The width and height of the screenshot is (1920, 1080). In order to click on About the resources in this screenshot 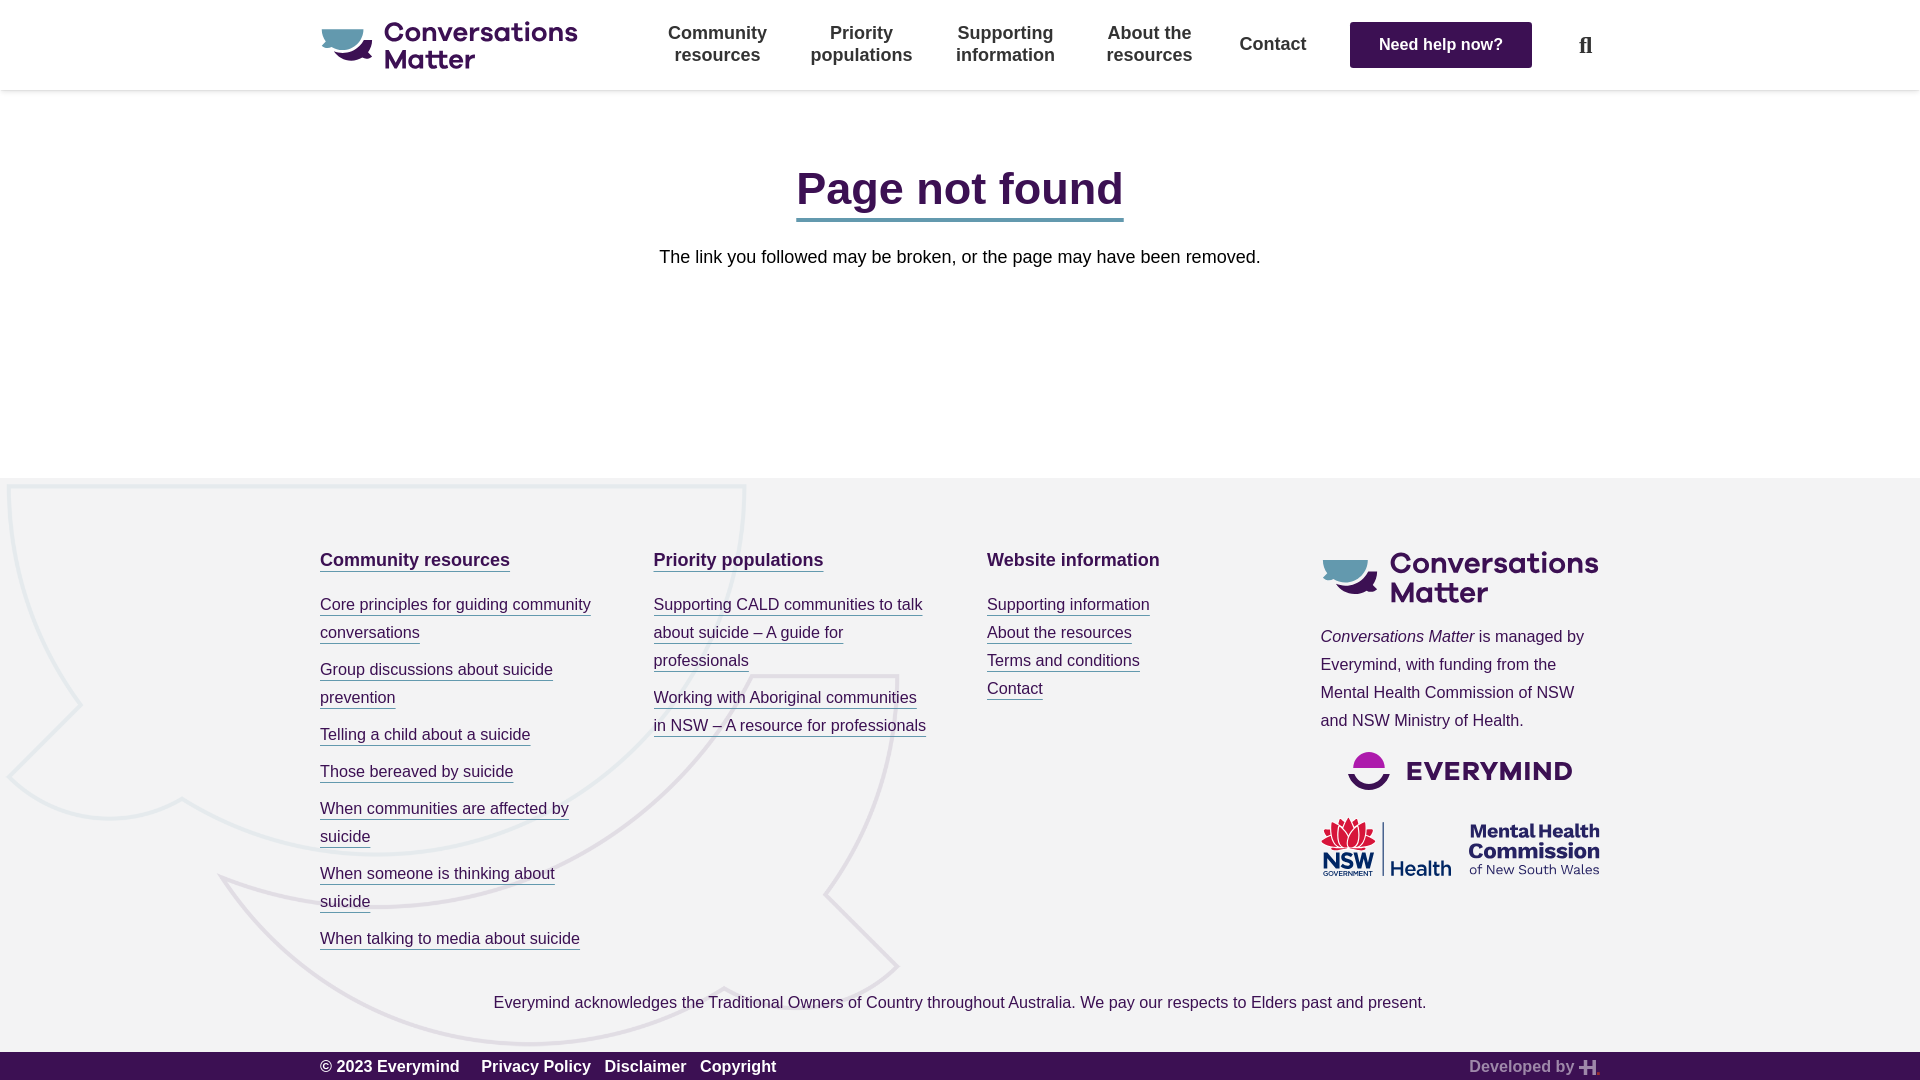, I will do `click(1150, 44)`.